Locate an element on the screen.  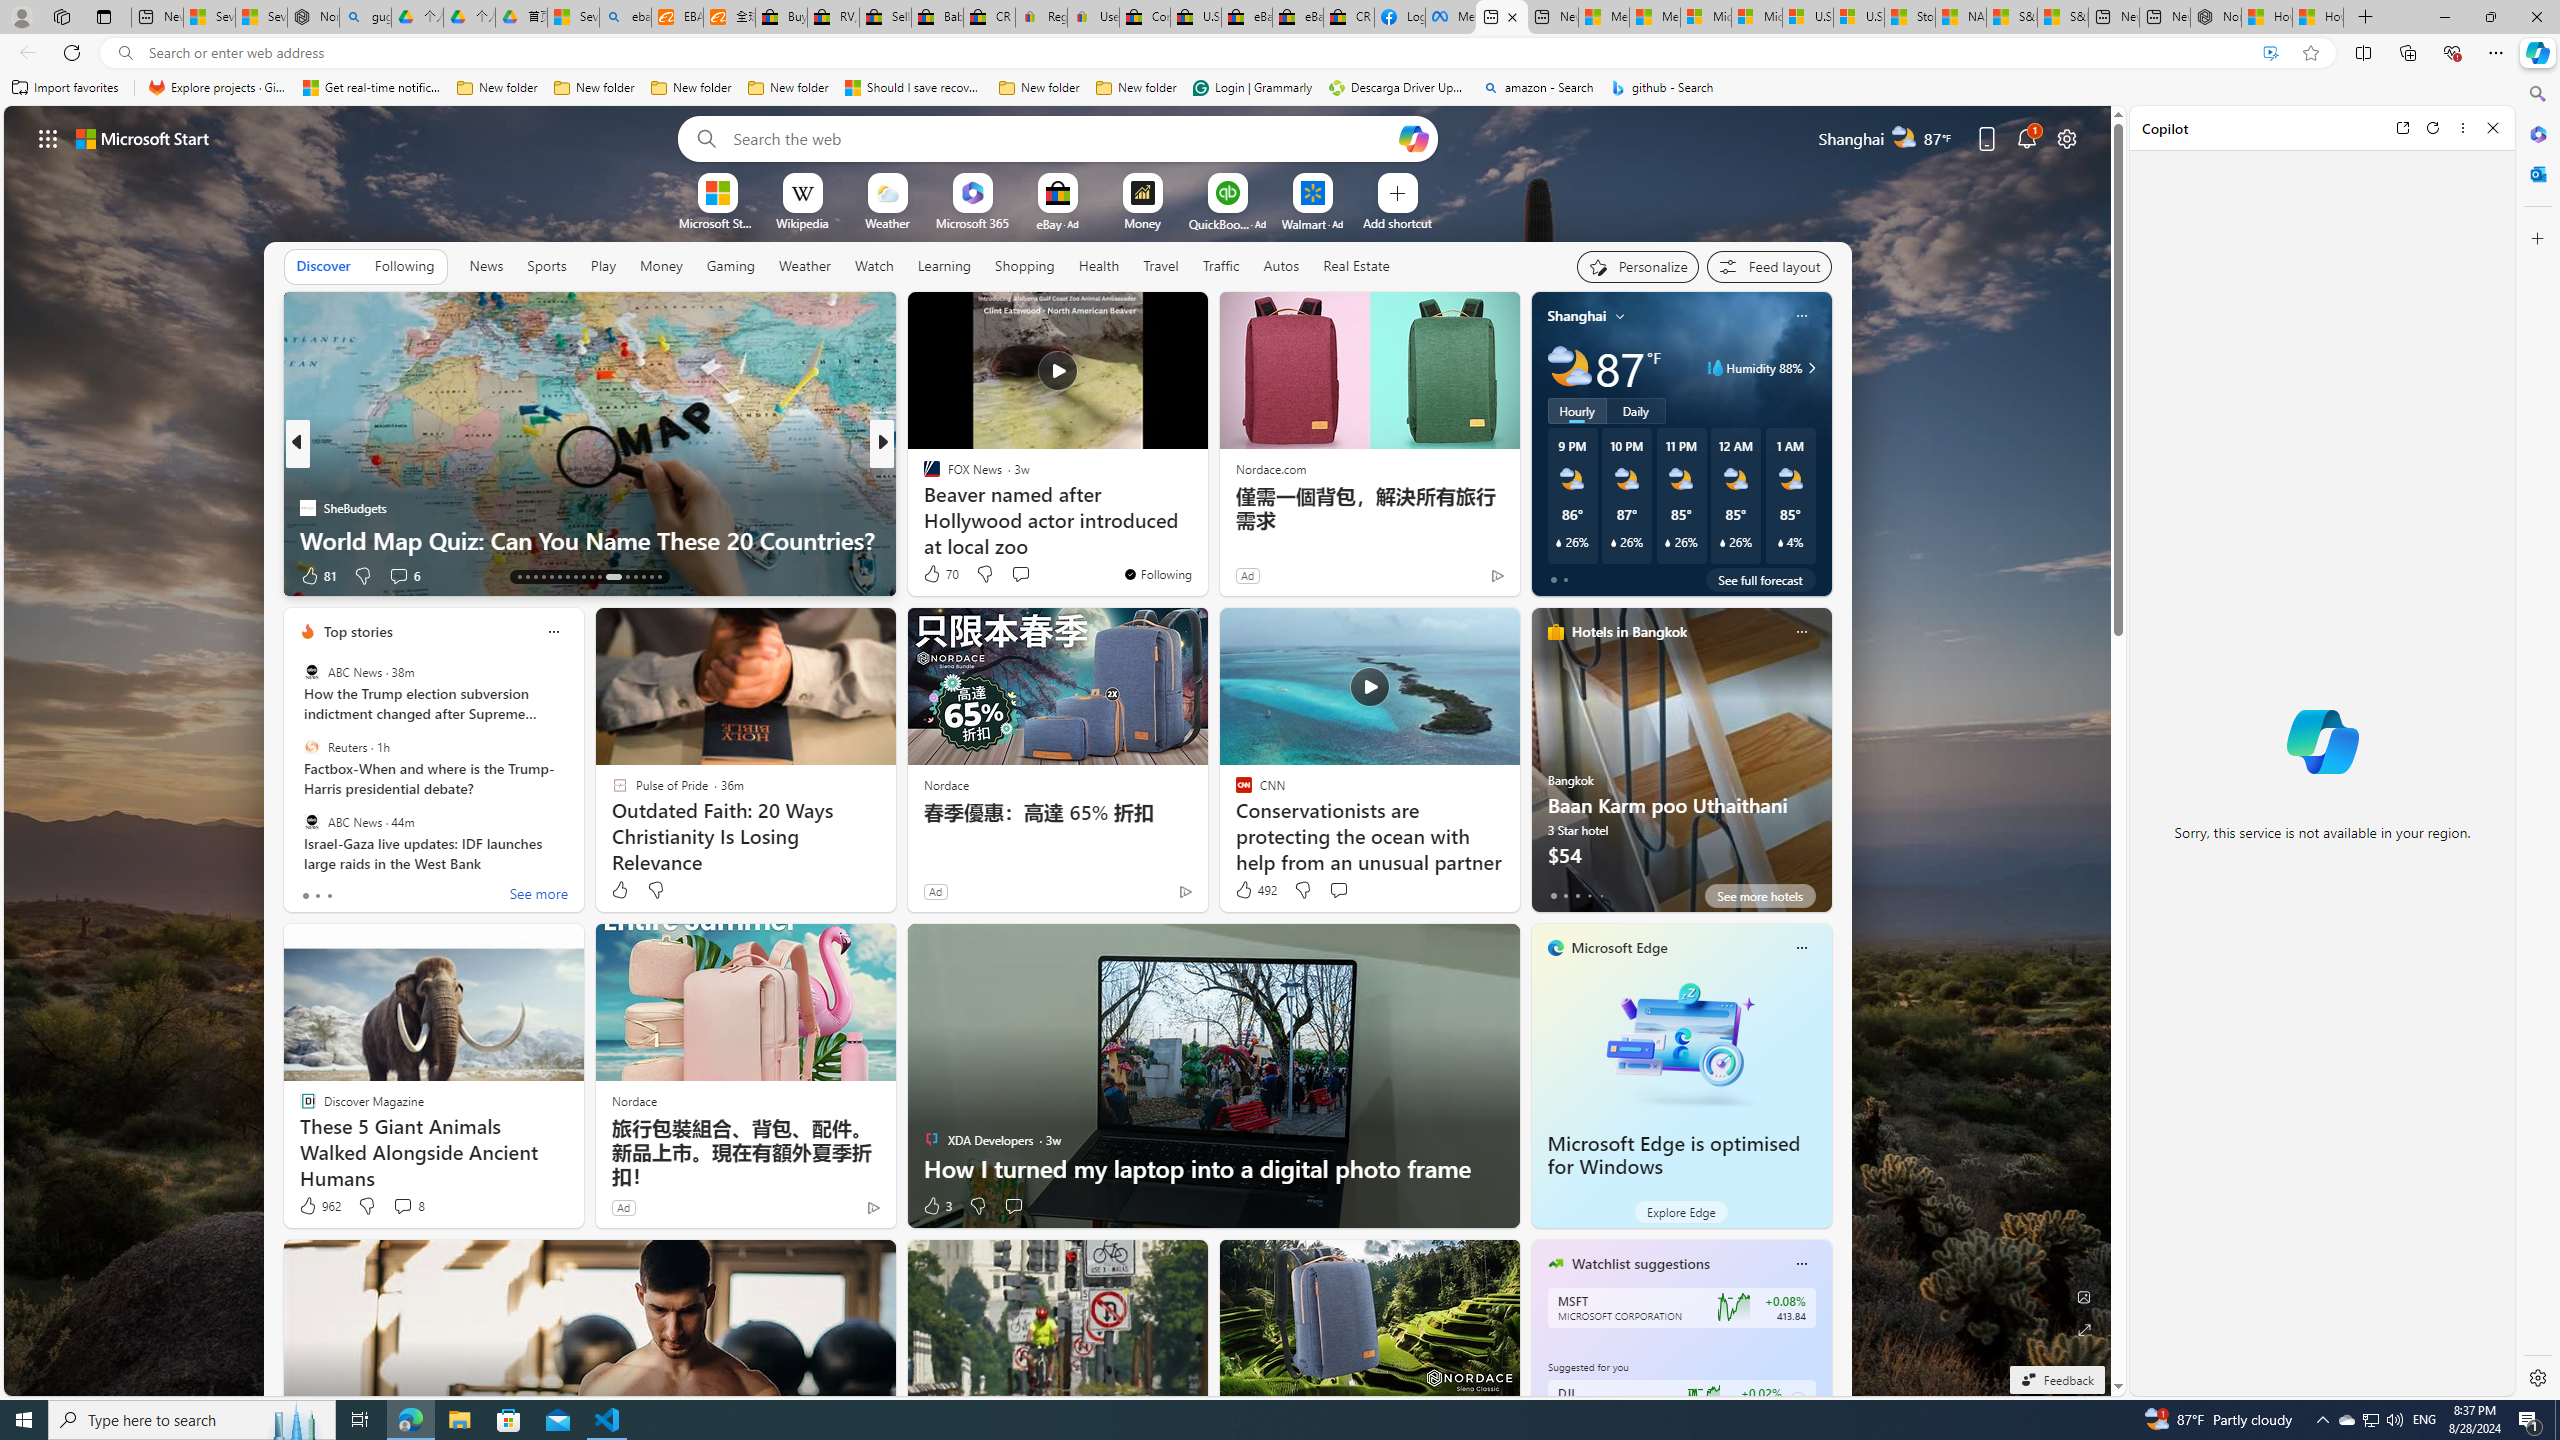
hotels-header-icon is located at coordinates (1555, 631).